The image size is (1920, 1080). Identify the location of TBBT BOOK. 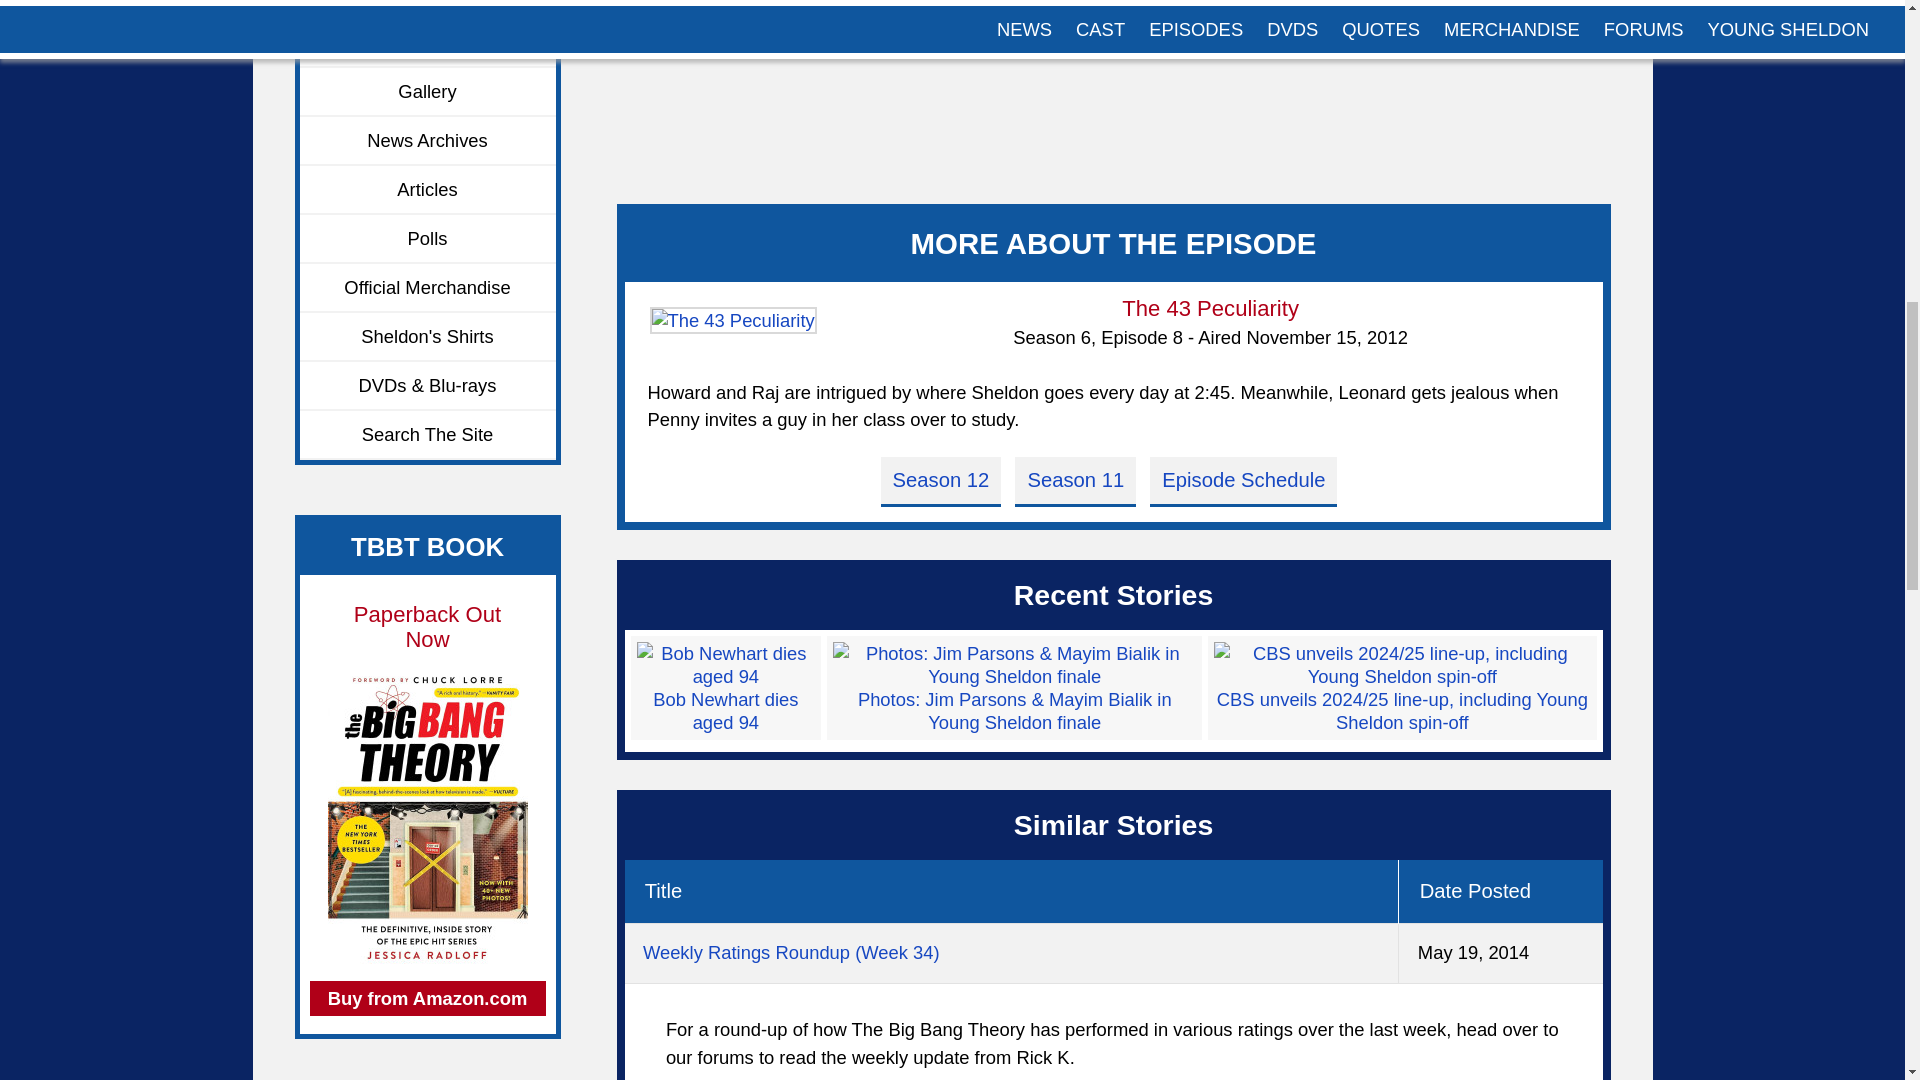
(427, 546).